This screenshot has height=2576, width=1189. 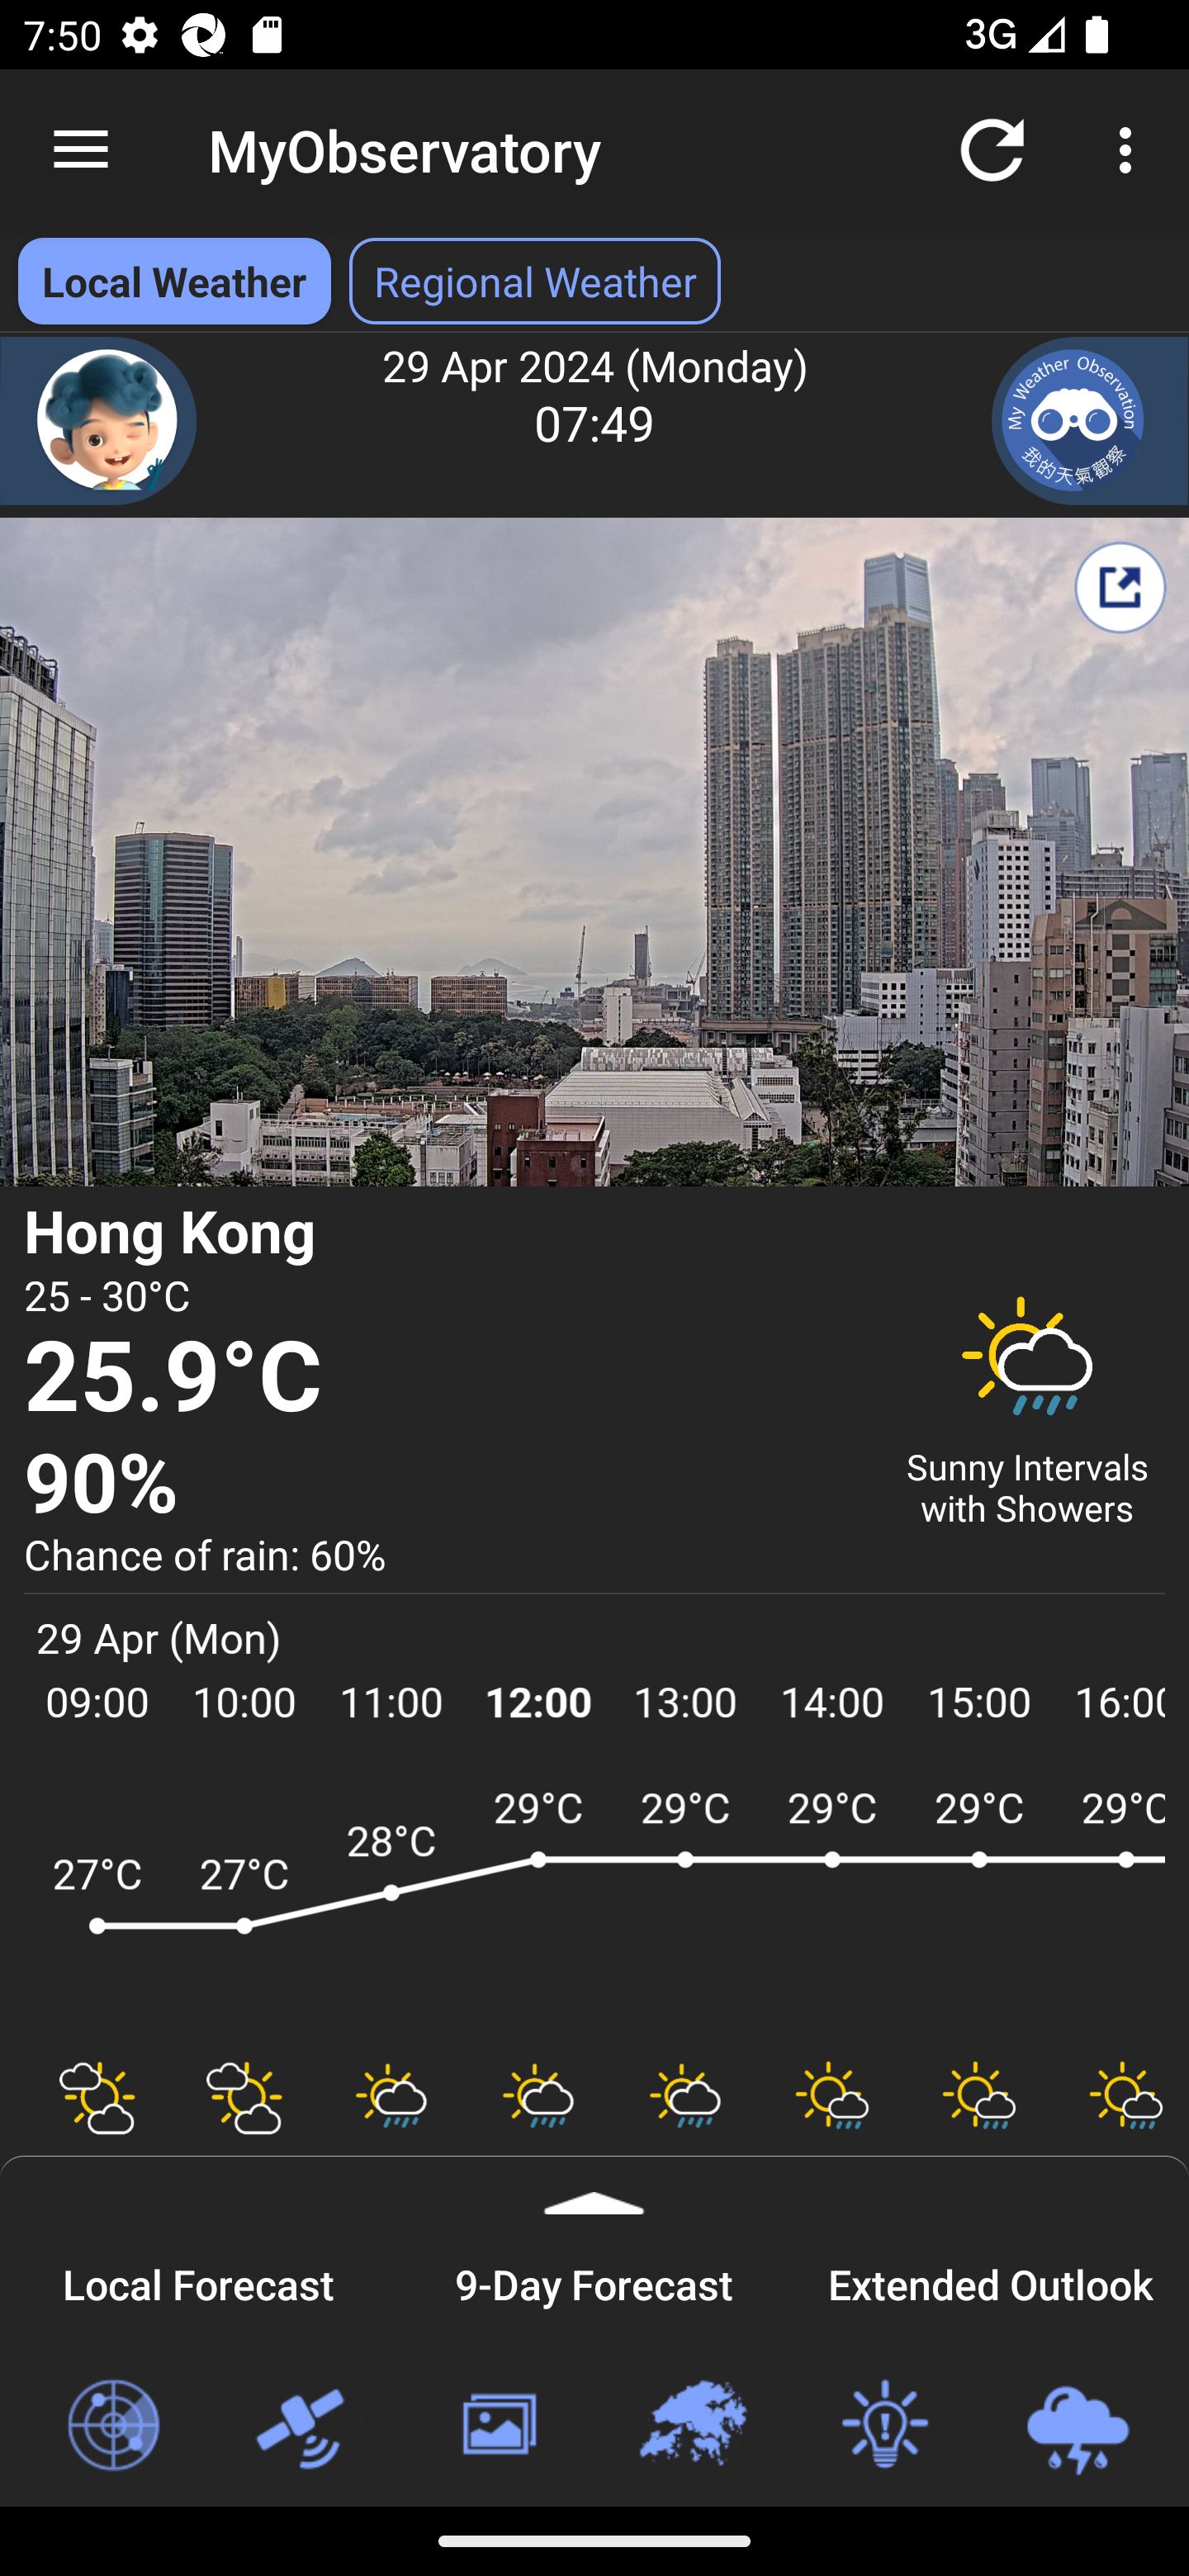 What do you see at coordinates (691, 2426) in the screenshot?
I see `Regional Weather` at bounding box center [691, 2426].